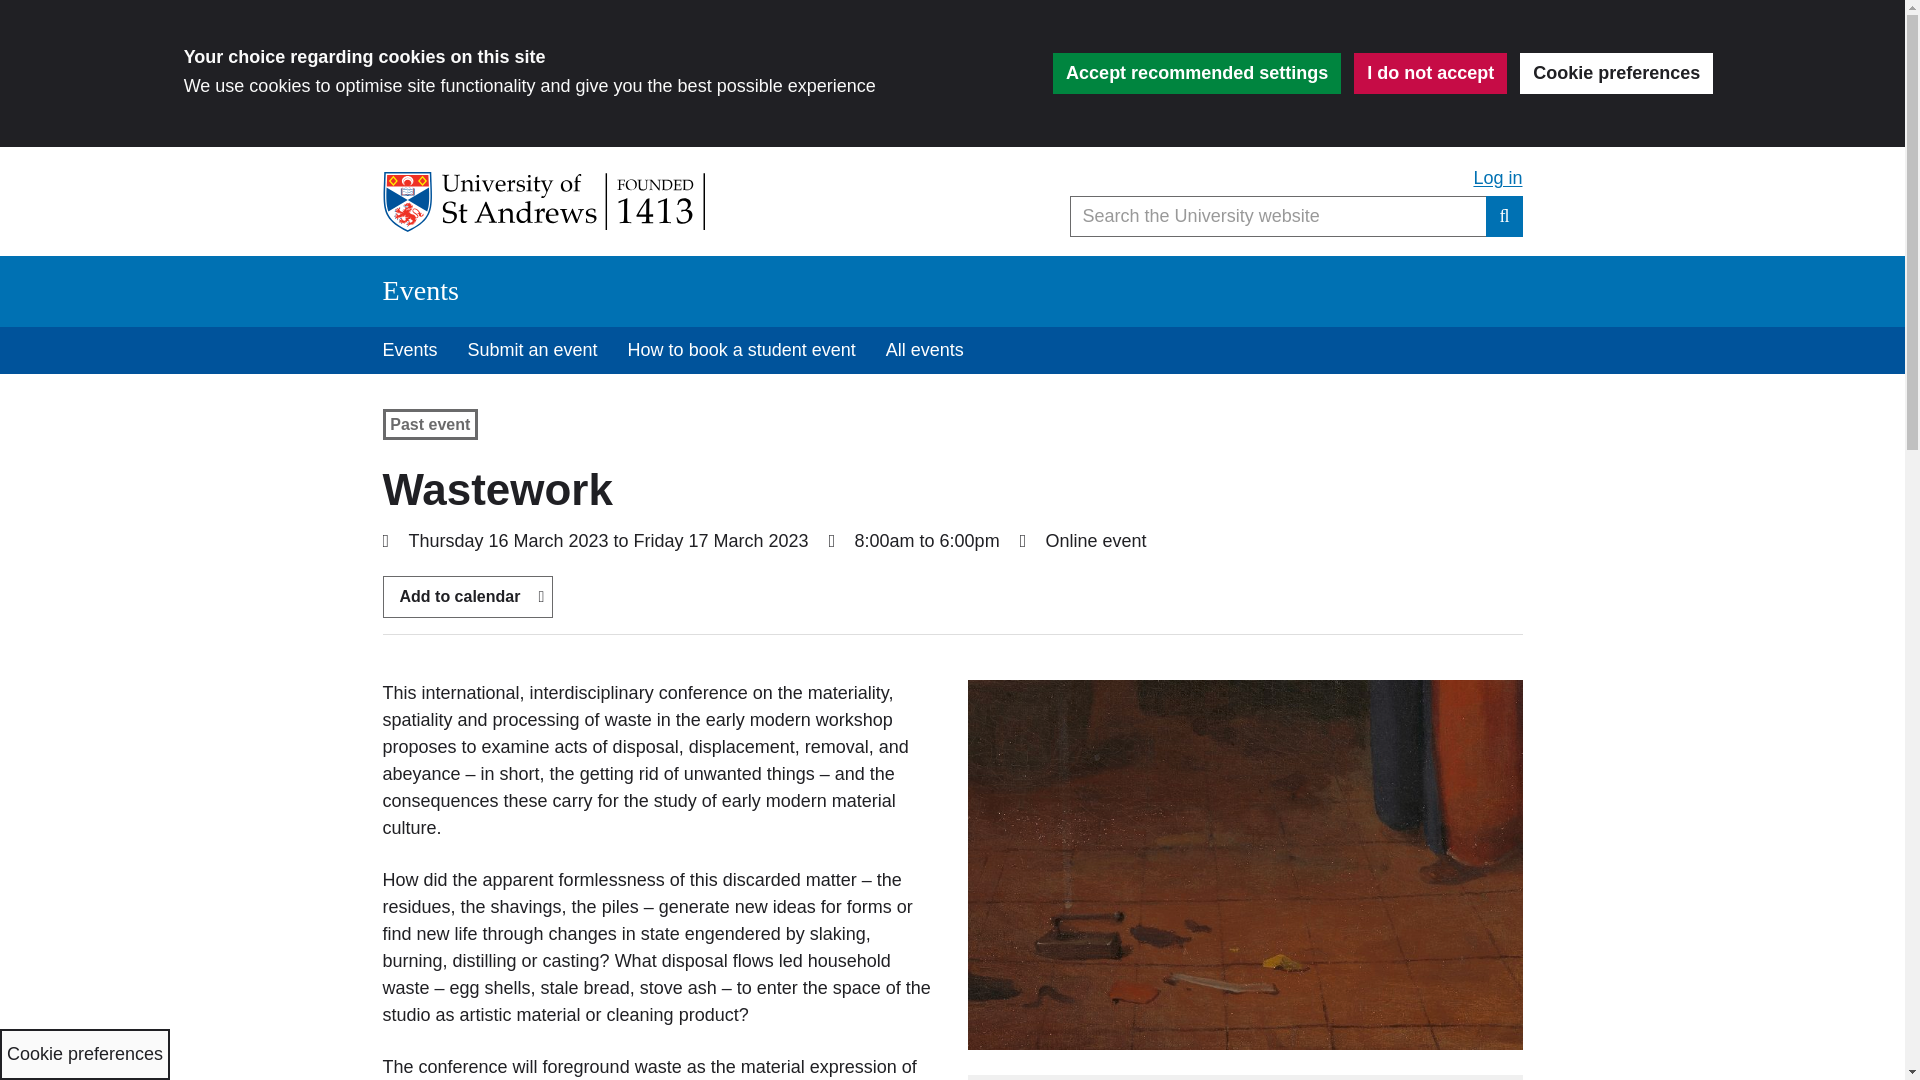  Describe the element at coordinates (1504, 216) in the screenshot. I see `Submit` at that location.